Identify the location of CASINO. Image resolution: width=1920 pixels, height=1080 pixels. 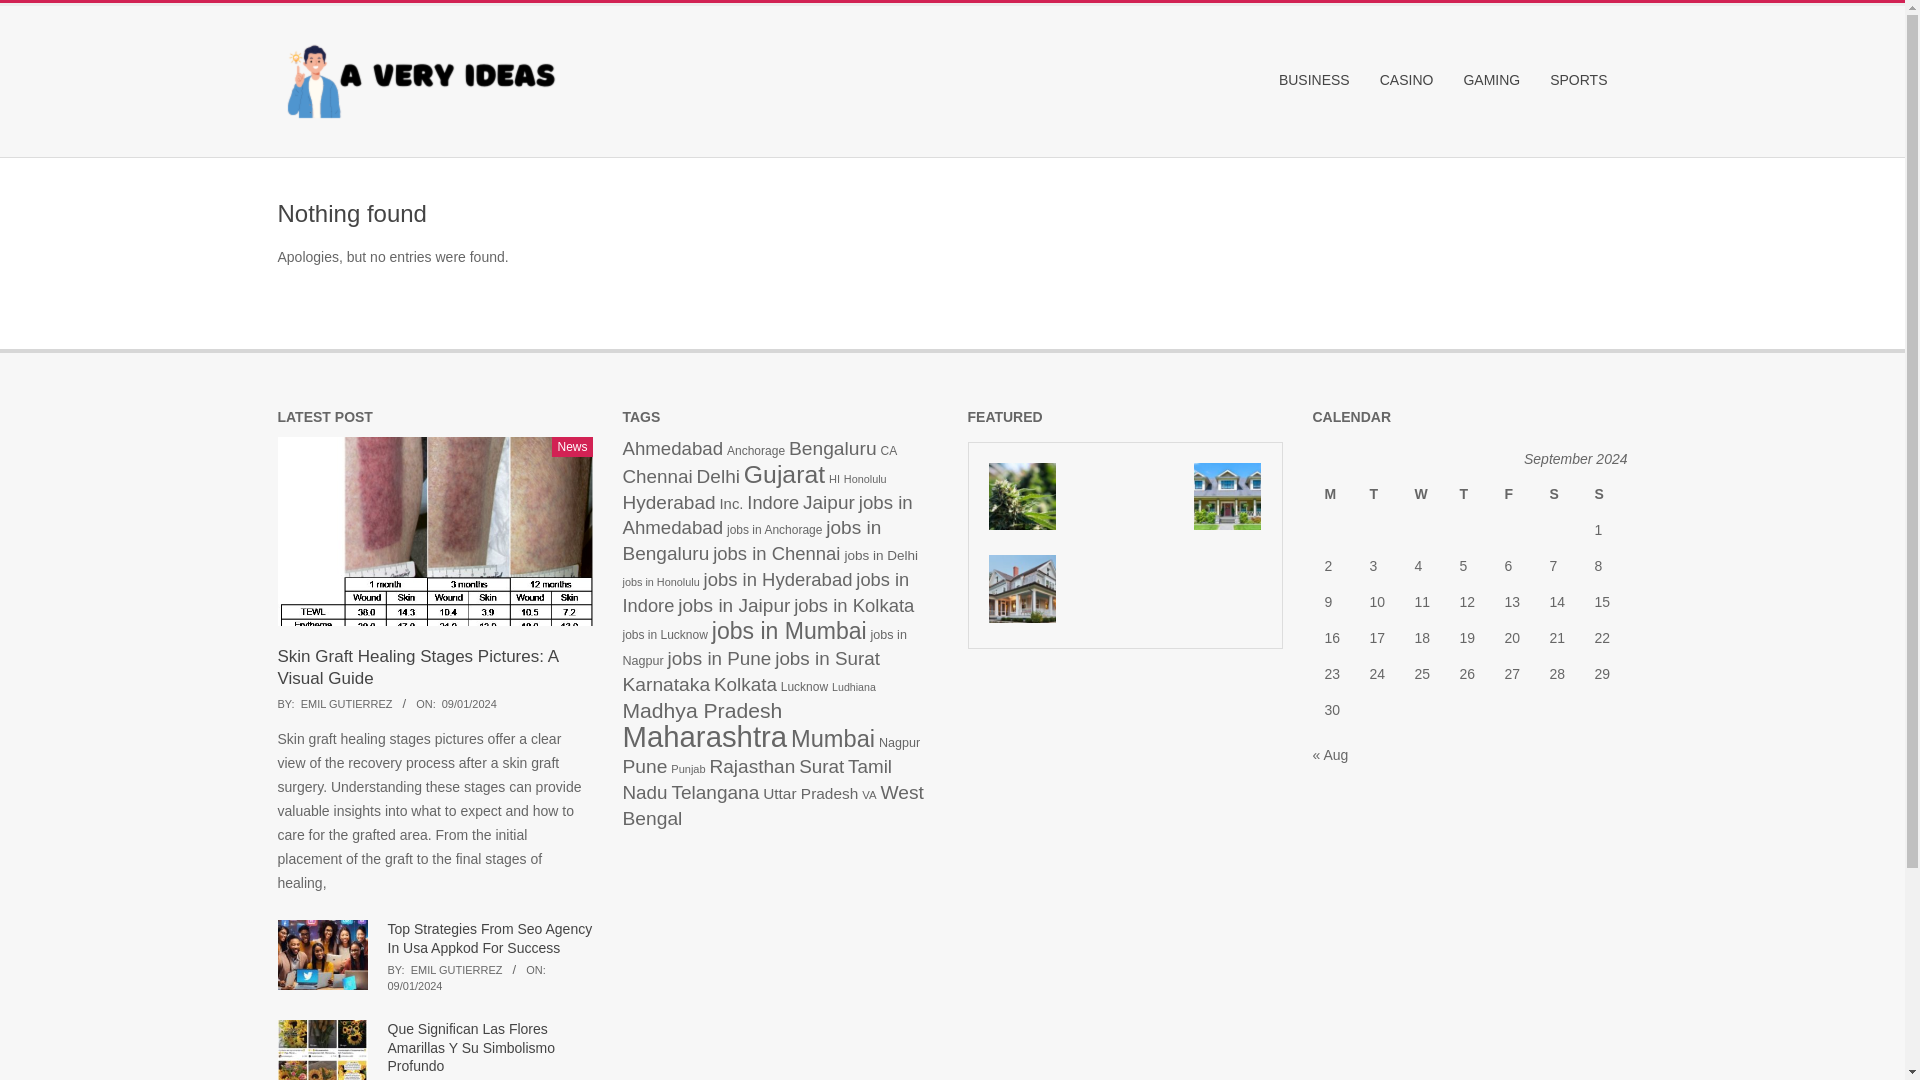
(1412, 81).